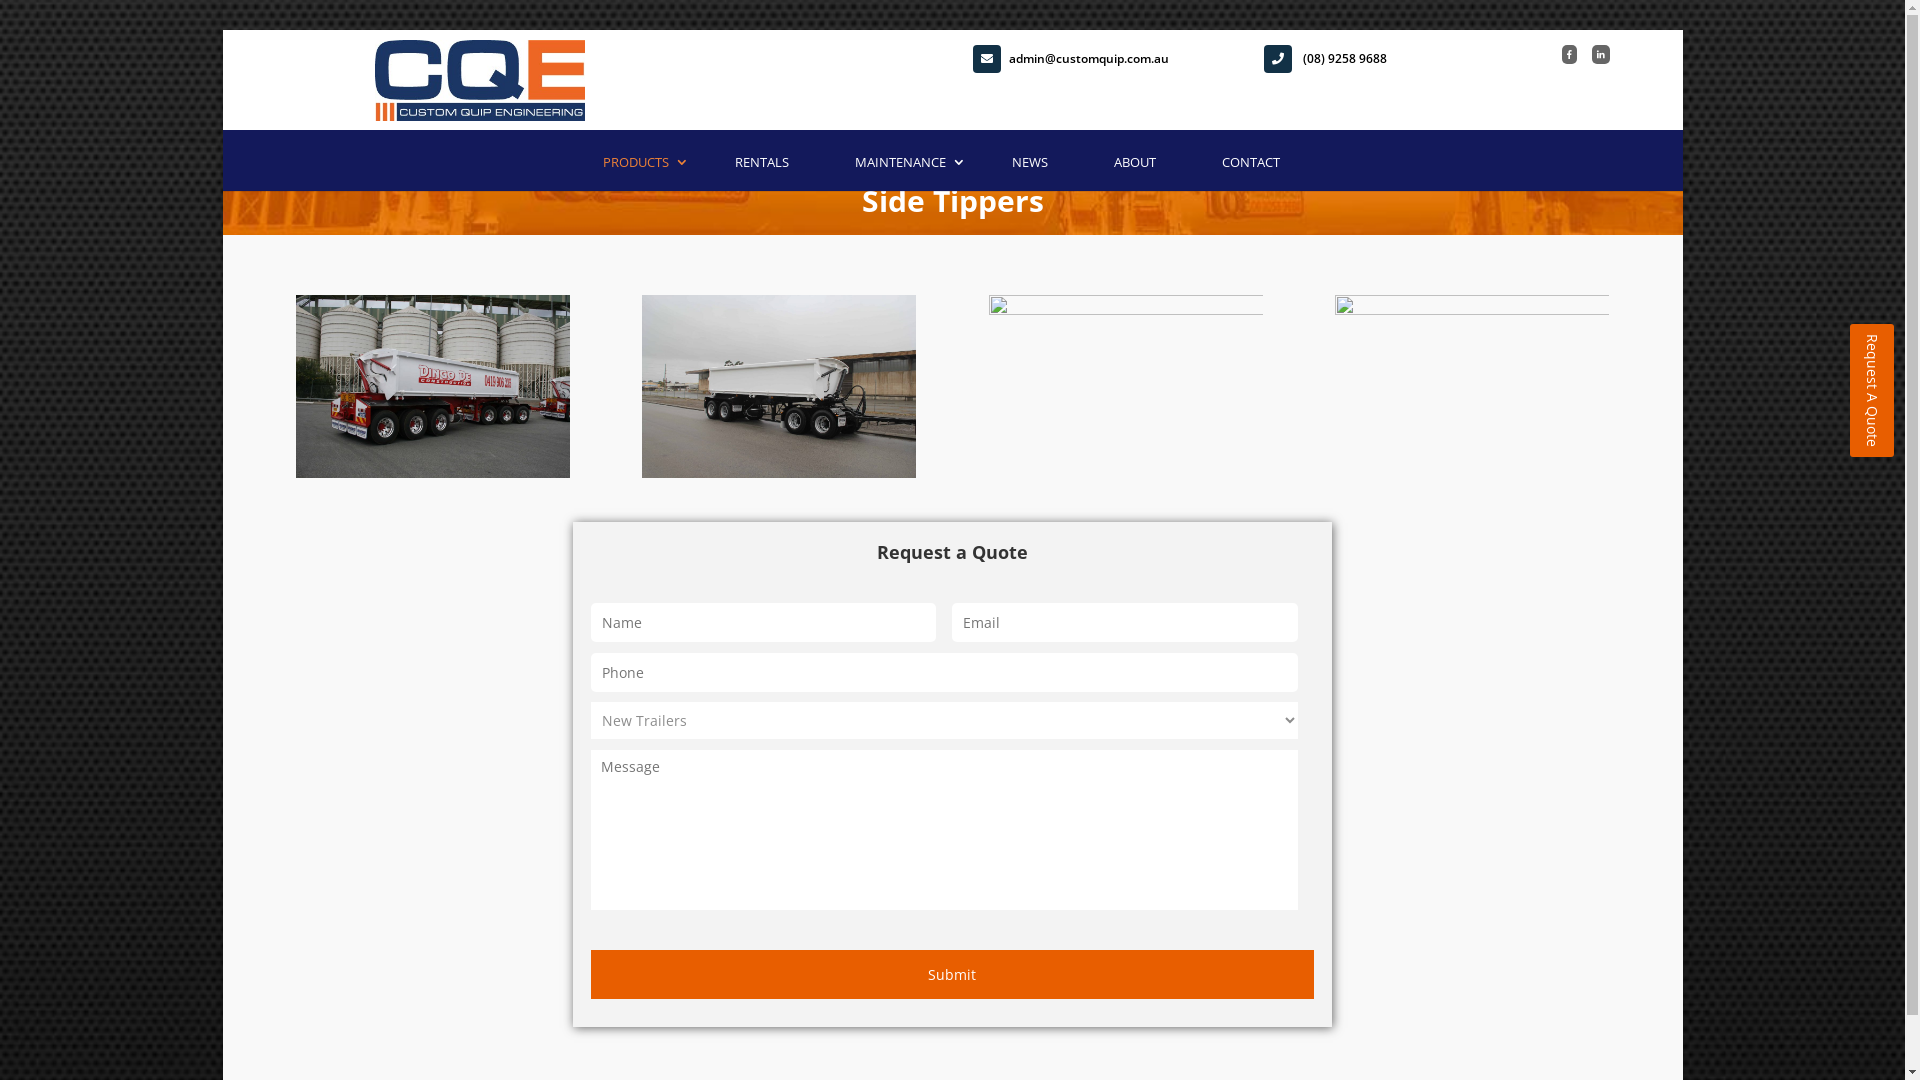 The image size is (1920, 1080). What do you see at coordinates (636, 168) in the screenshot?
I see `PRODUCTS` at bounding box center [636, 168].